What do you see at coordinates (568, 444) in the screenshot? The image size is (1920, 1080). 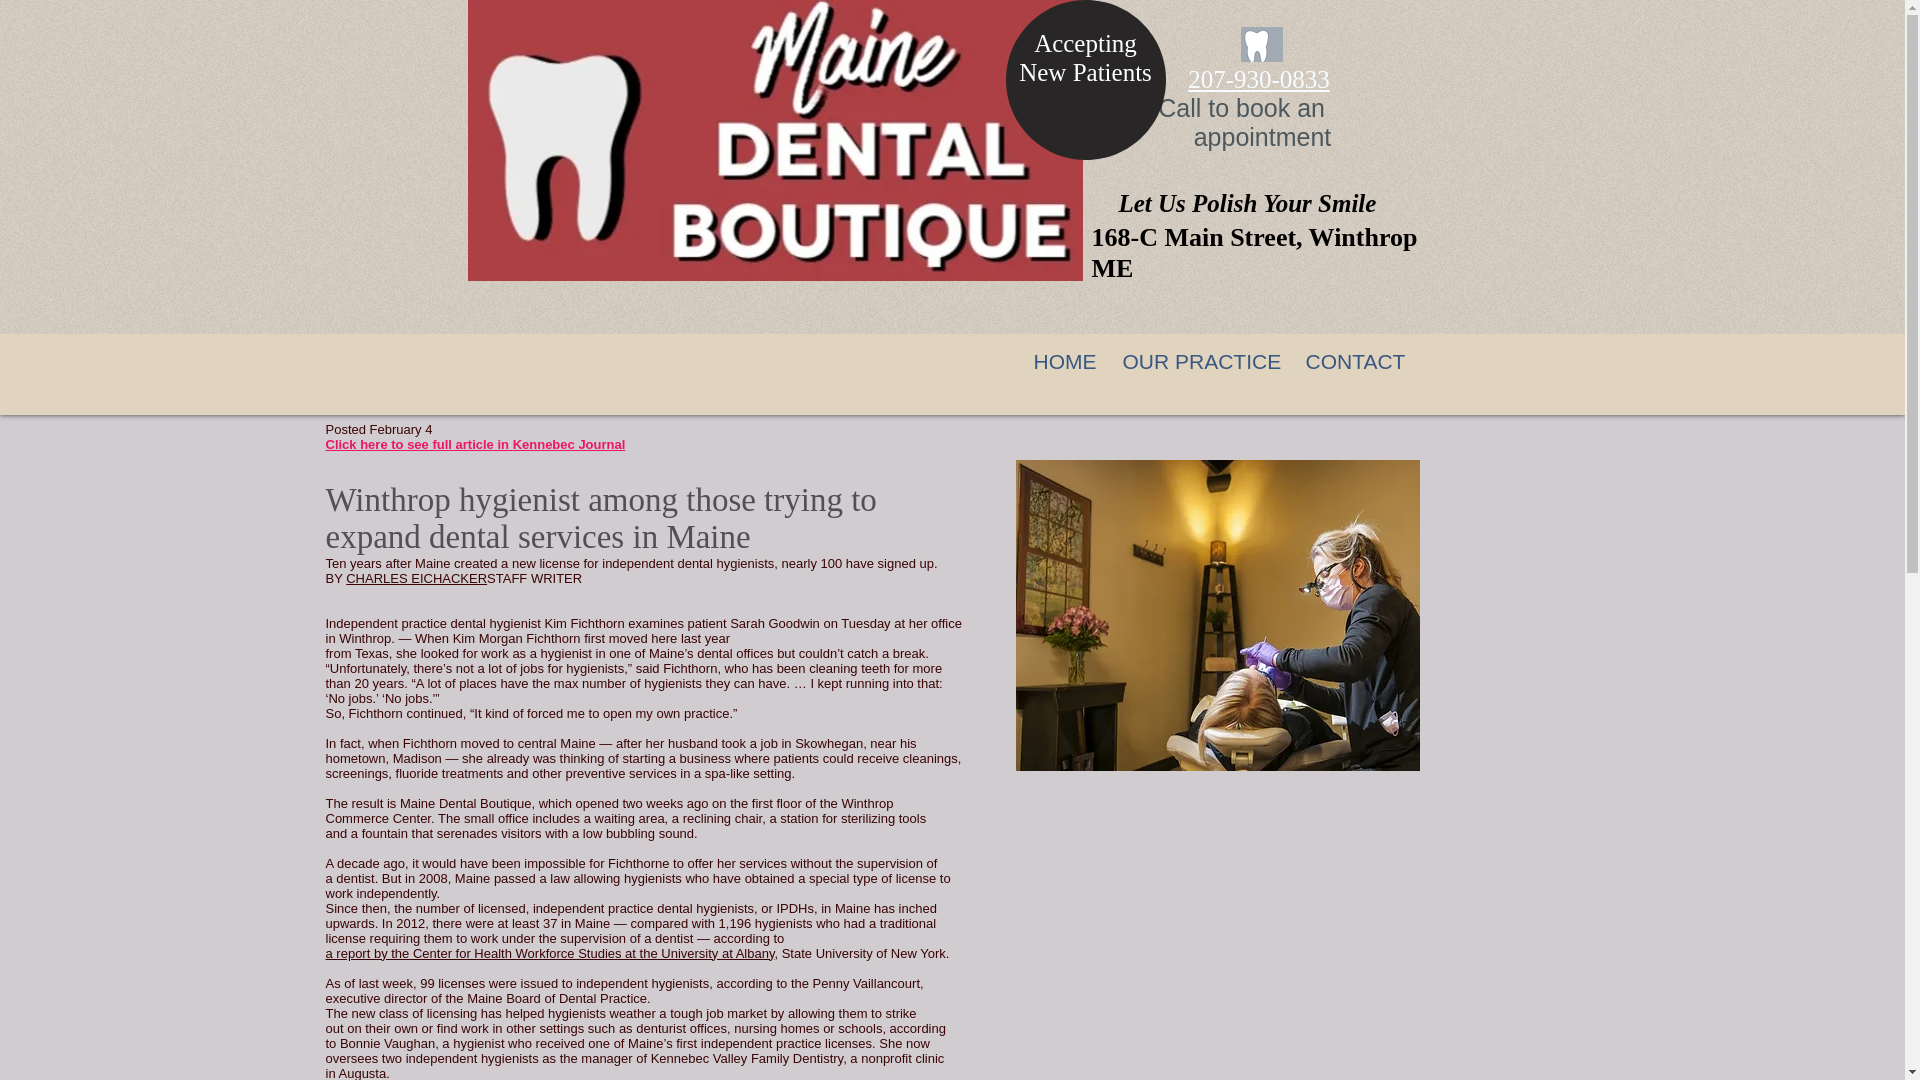 I see `Kennebec Journal` at bounding box center [568, 444].